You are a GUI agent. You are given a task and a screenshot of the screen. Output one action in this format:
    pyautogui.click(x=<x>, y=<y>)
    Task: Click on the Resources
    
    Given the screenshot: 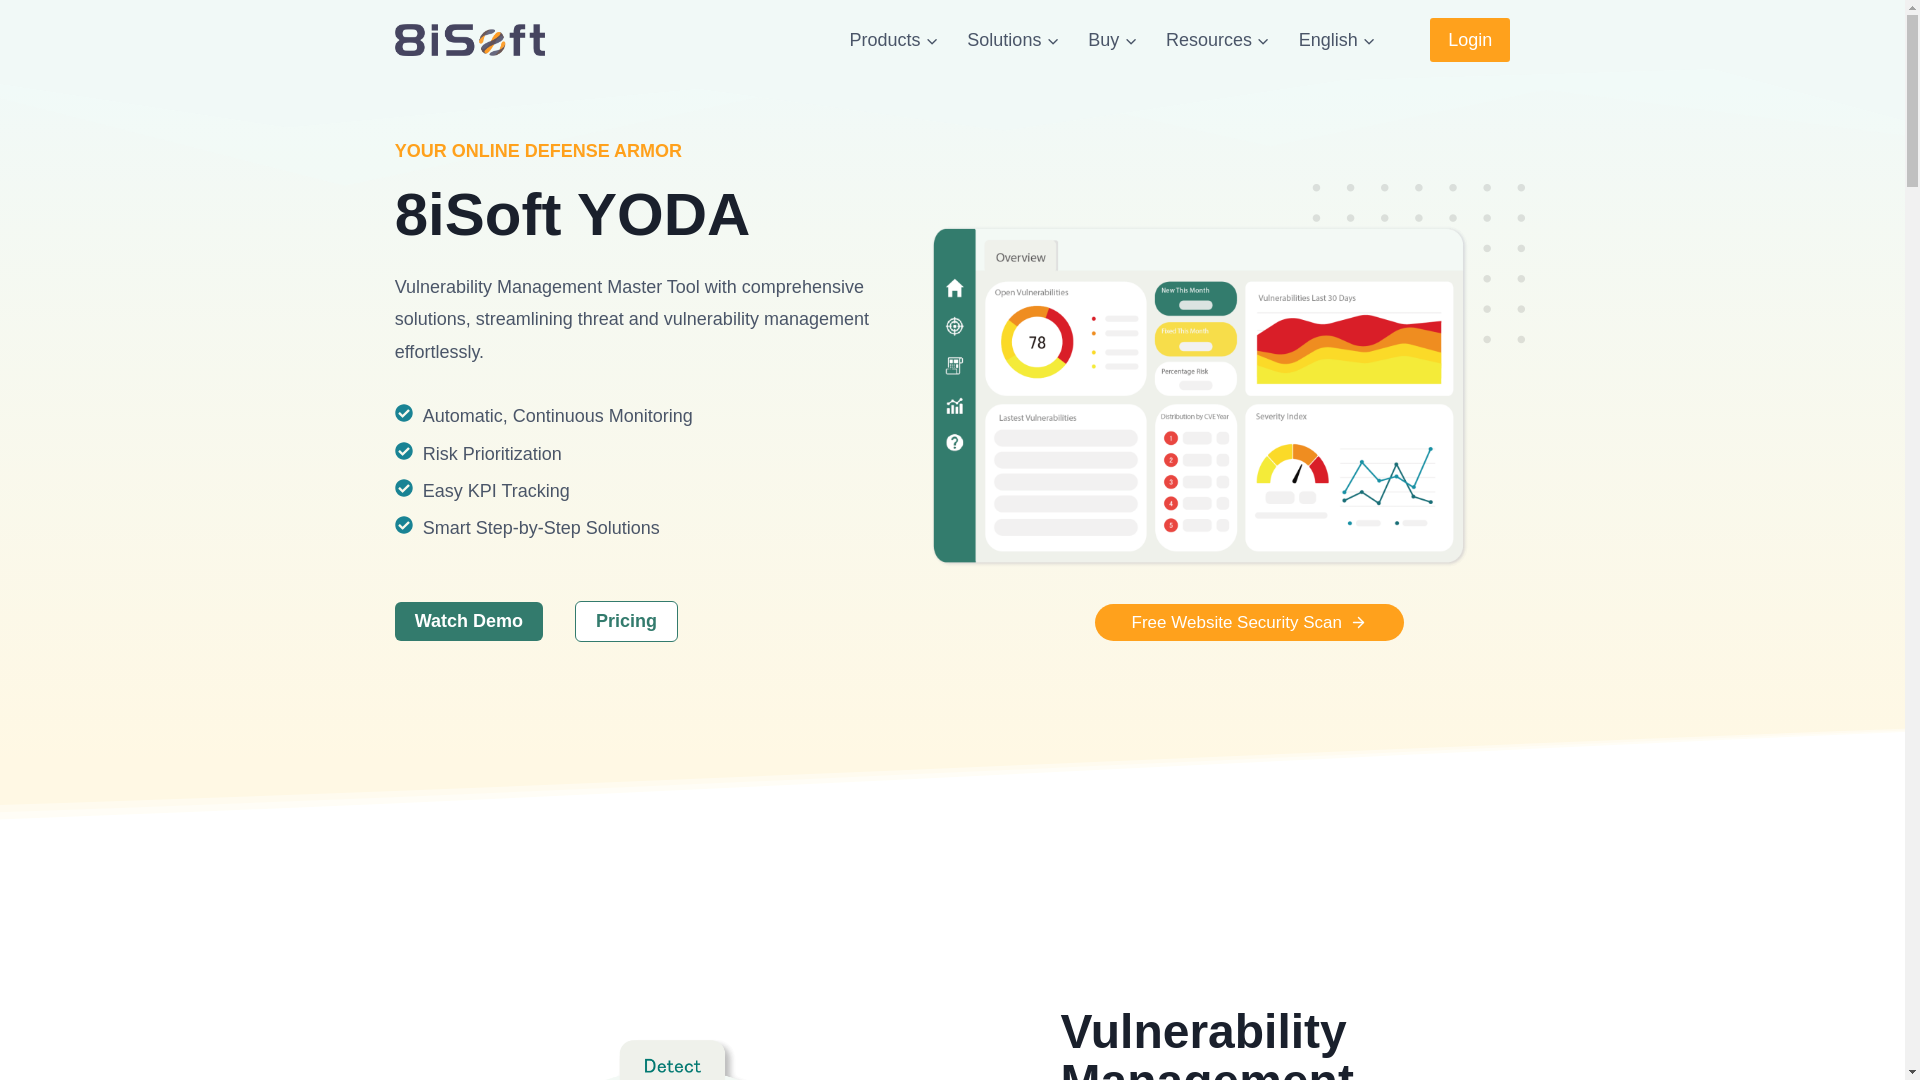 What is the action you would take?
    pyautogui.click(x=1218, y=39)
    